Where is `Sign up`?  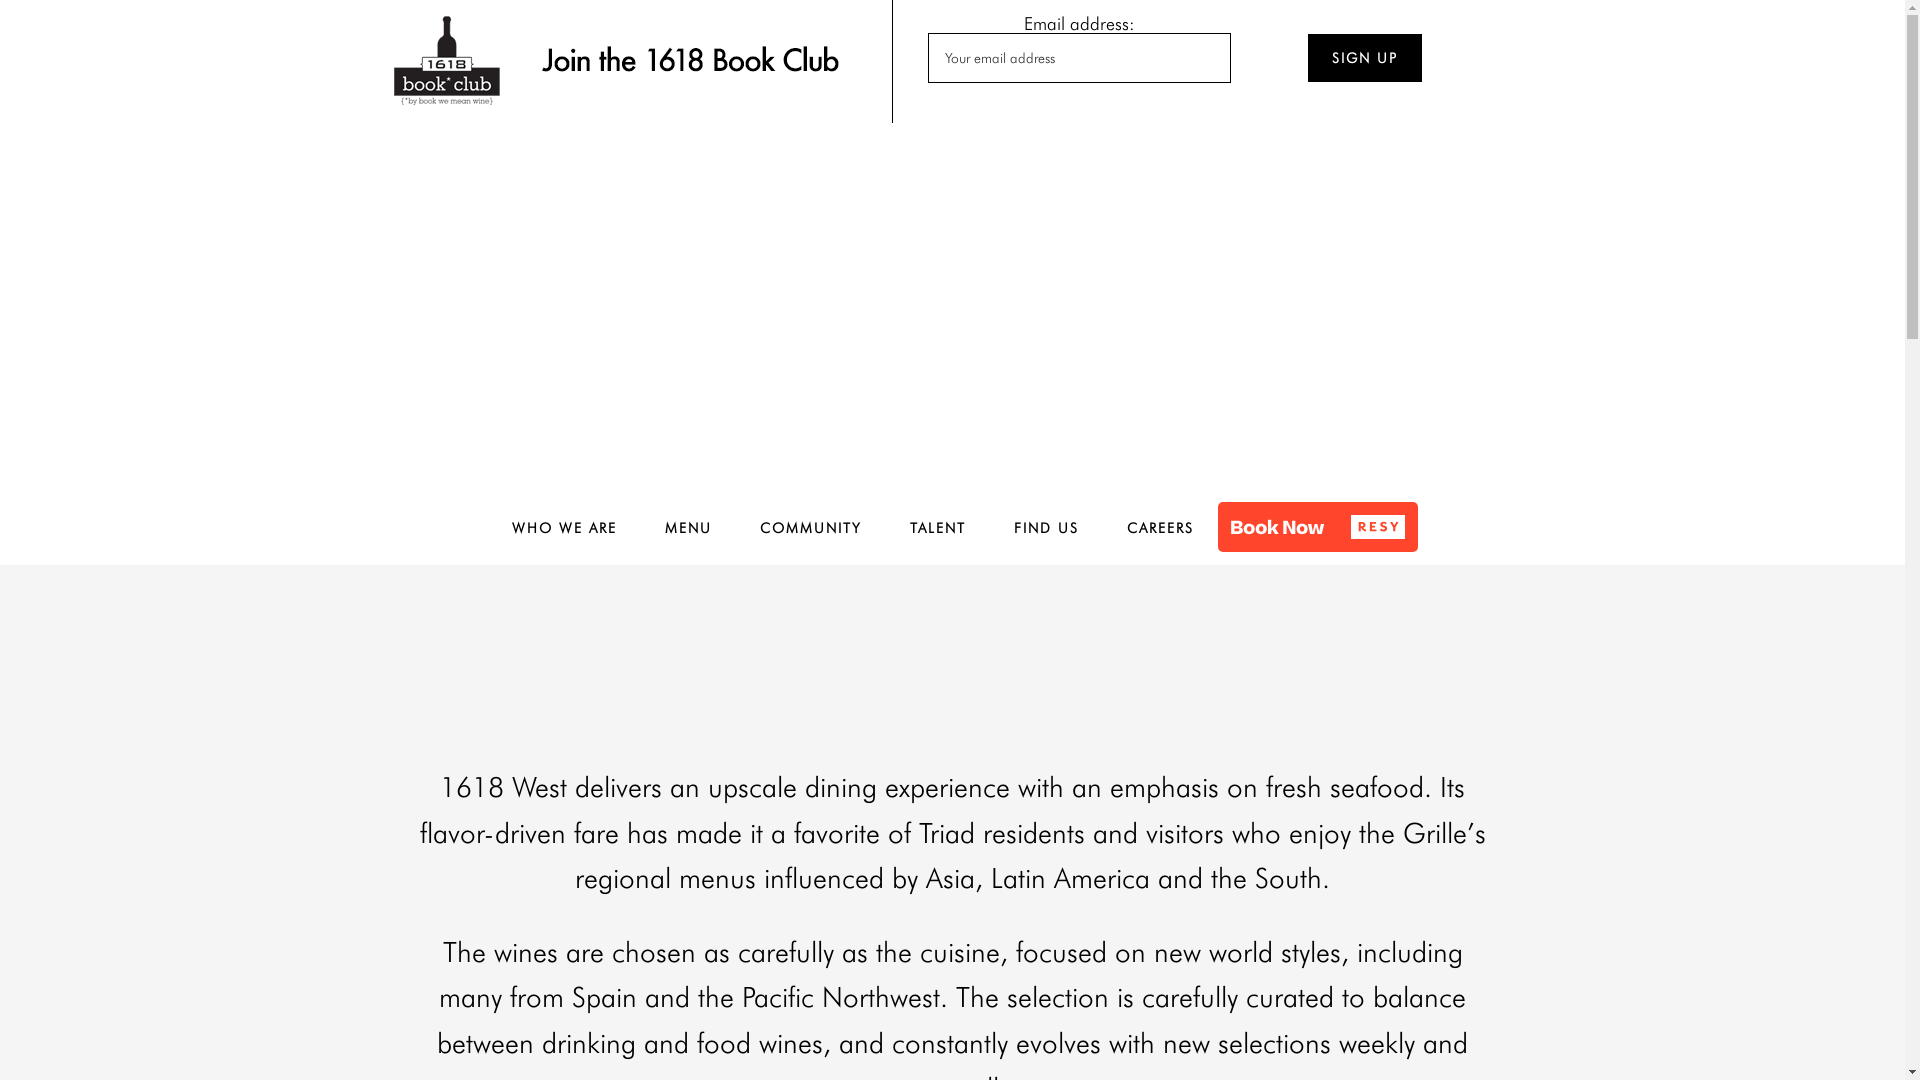 Sign up is located at coordinates (1364, 58).